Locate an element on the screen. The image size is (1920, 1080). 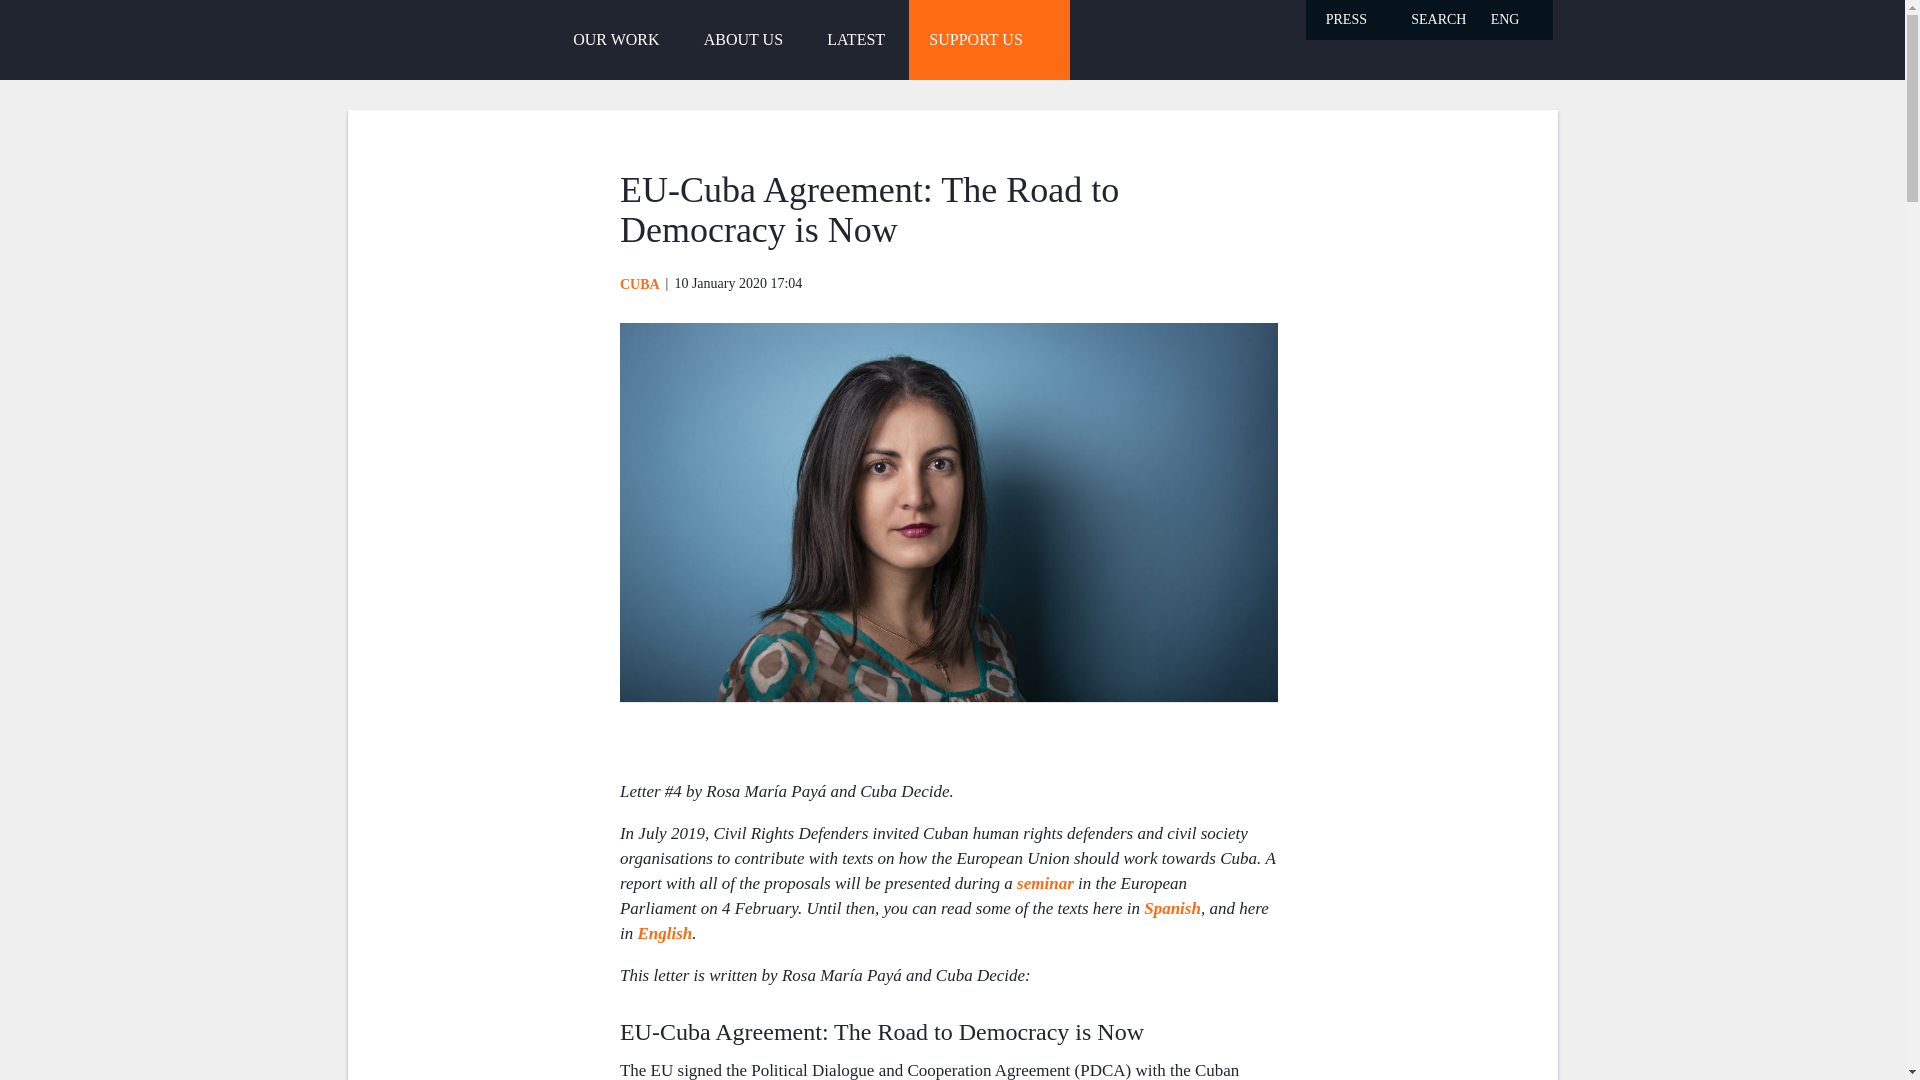
Civil Rights Defenders is located at coordinates (408, 38).